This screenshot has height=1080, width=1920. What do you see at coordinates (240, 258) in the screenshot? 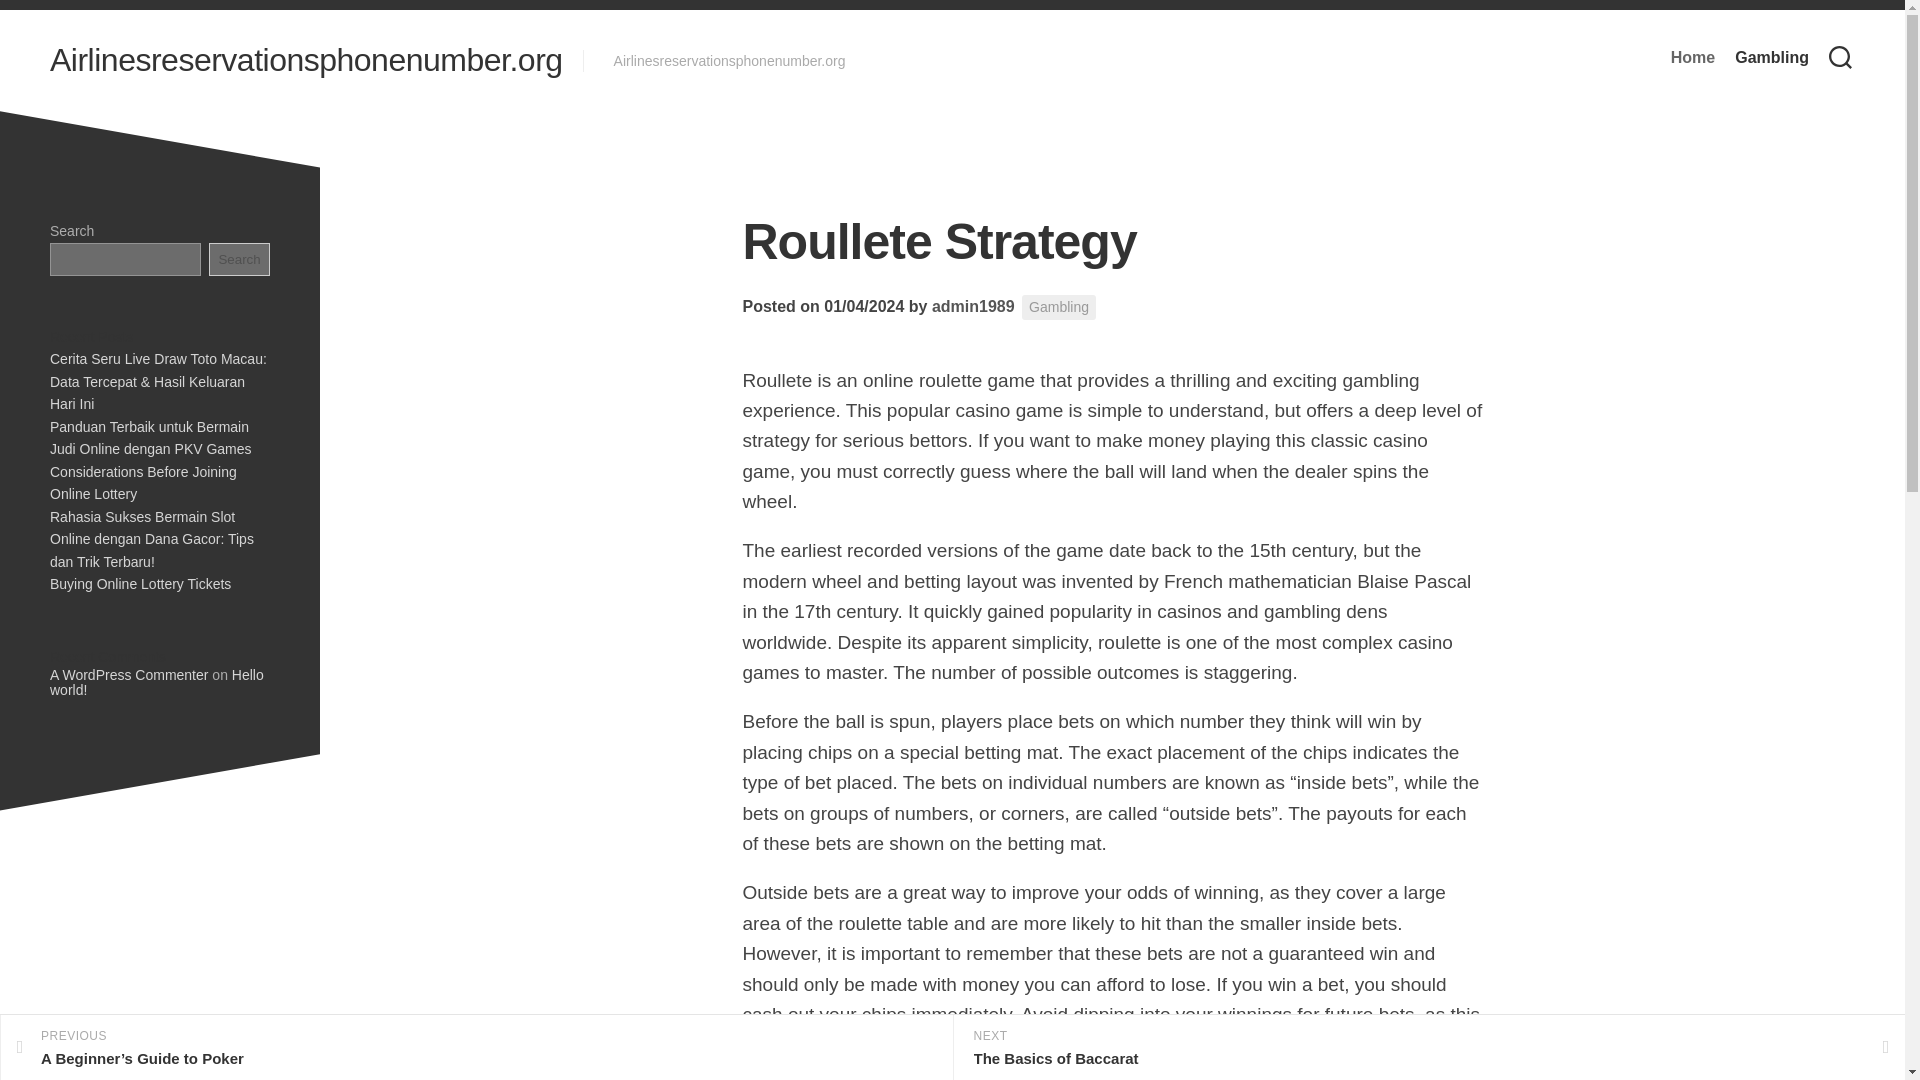
I see `Search` at bounding box center [240, 258].